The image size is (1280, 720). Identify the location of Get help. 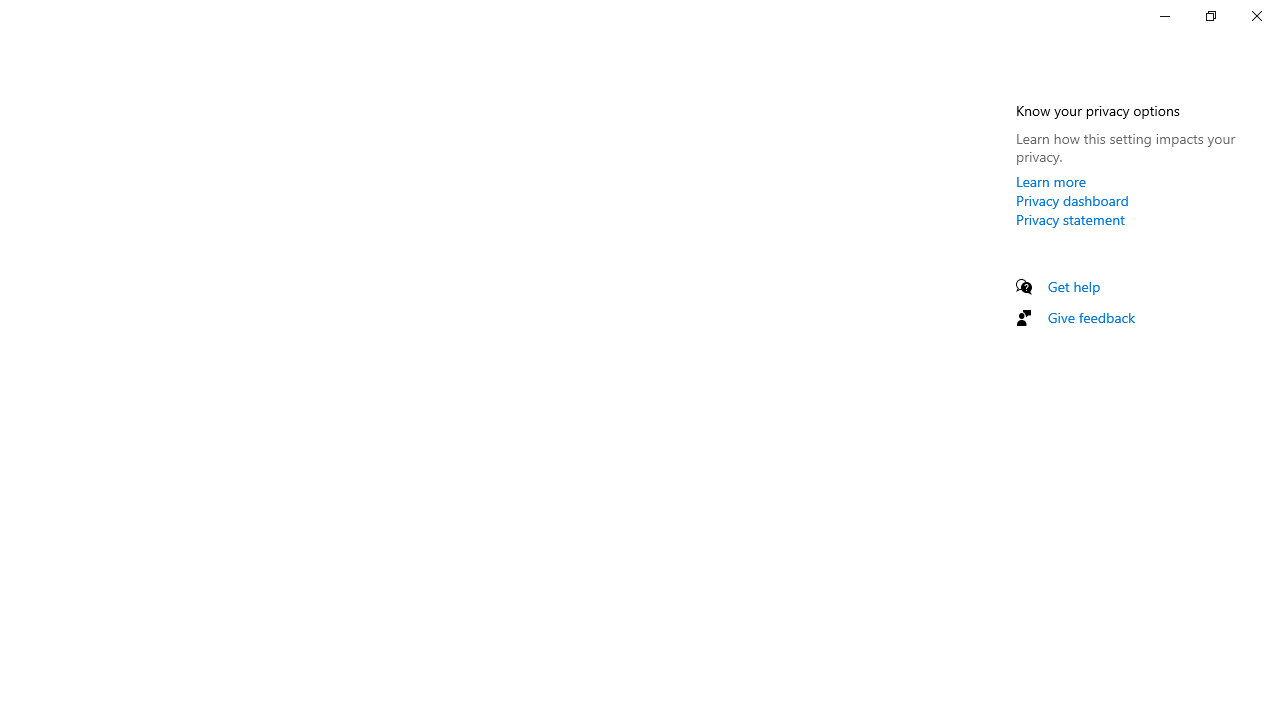
(1074, 286).